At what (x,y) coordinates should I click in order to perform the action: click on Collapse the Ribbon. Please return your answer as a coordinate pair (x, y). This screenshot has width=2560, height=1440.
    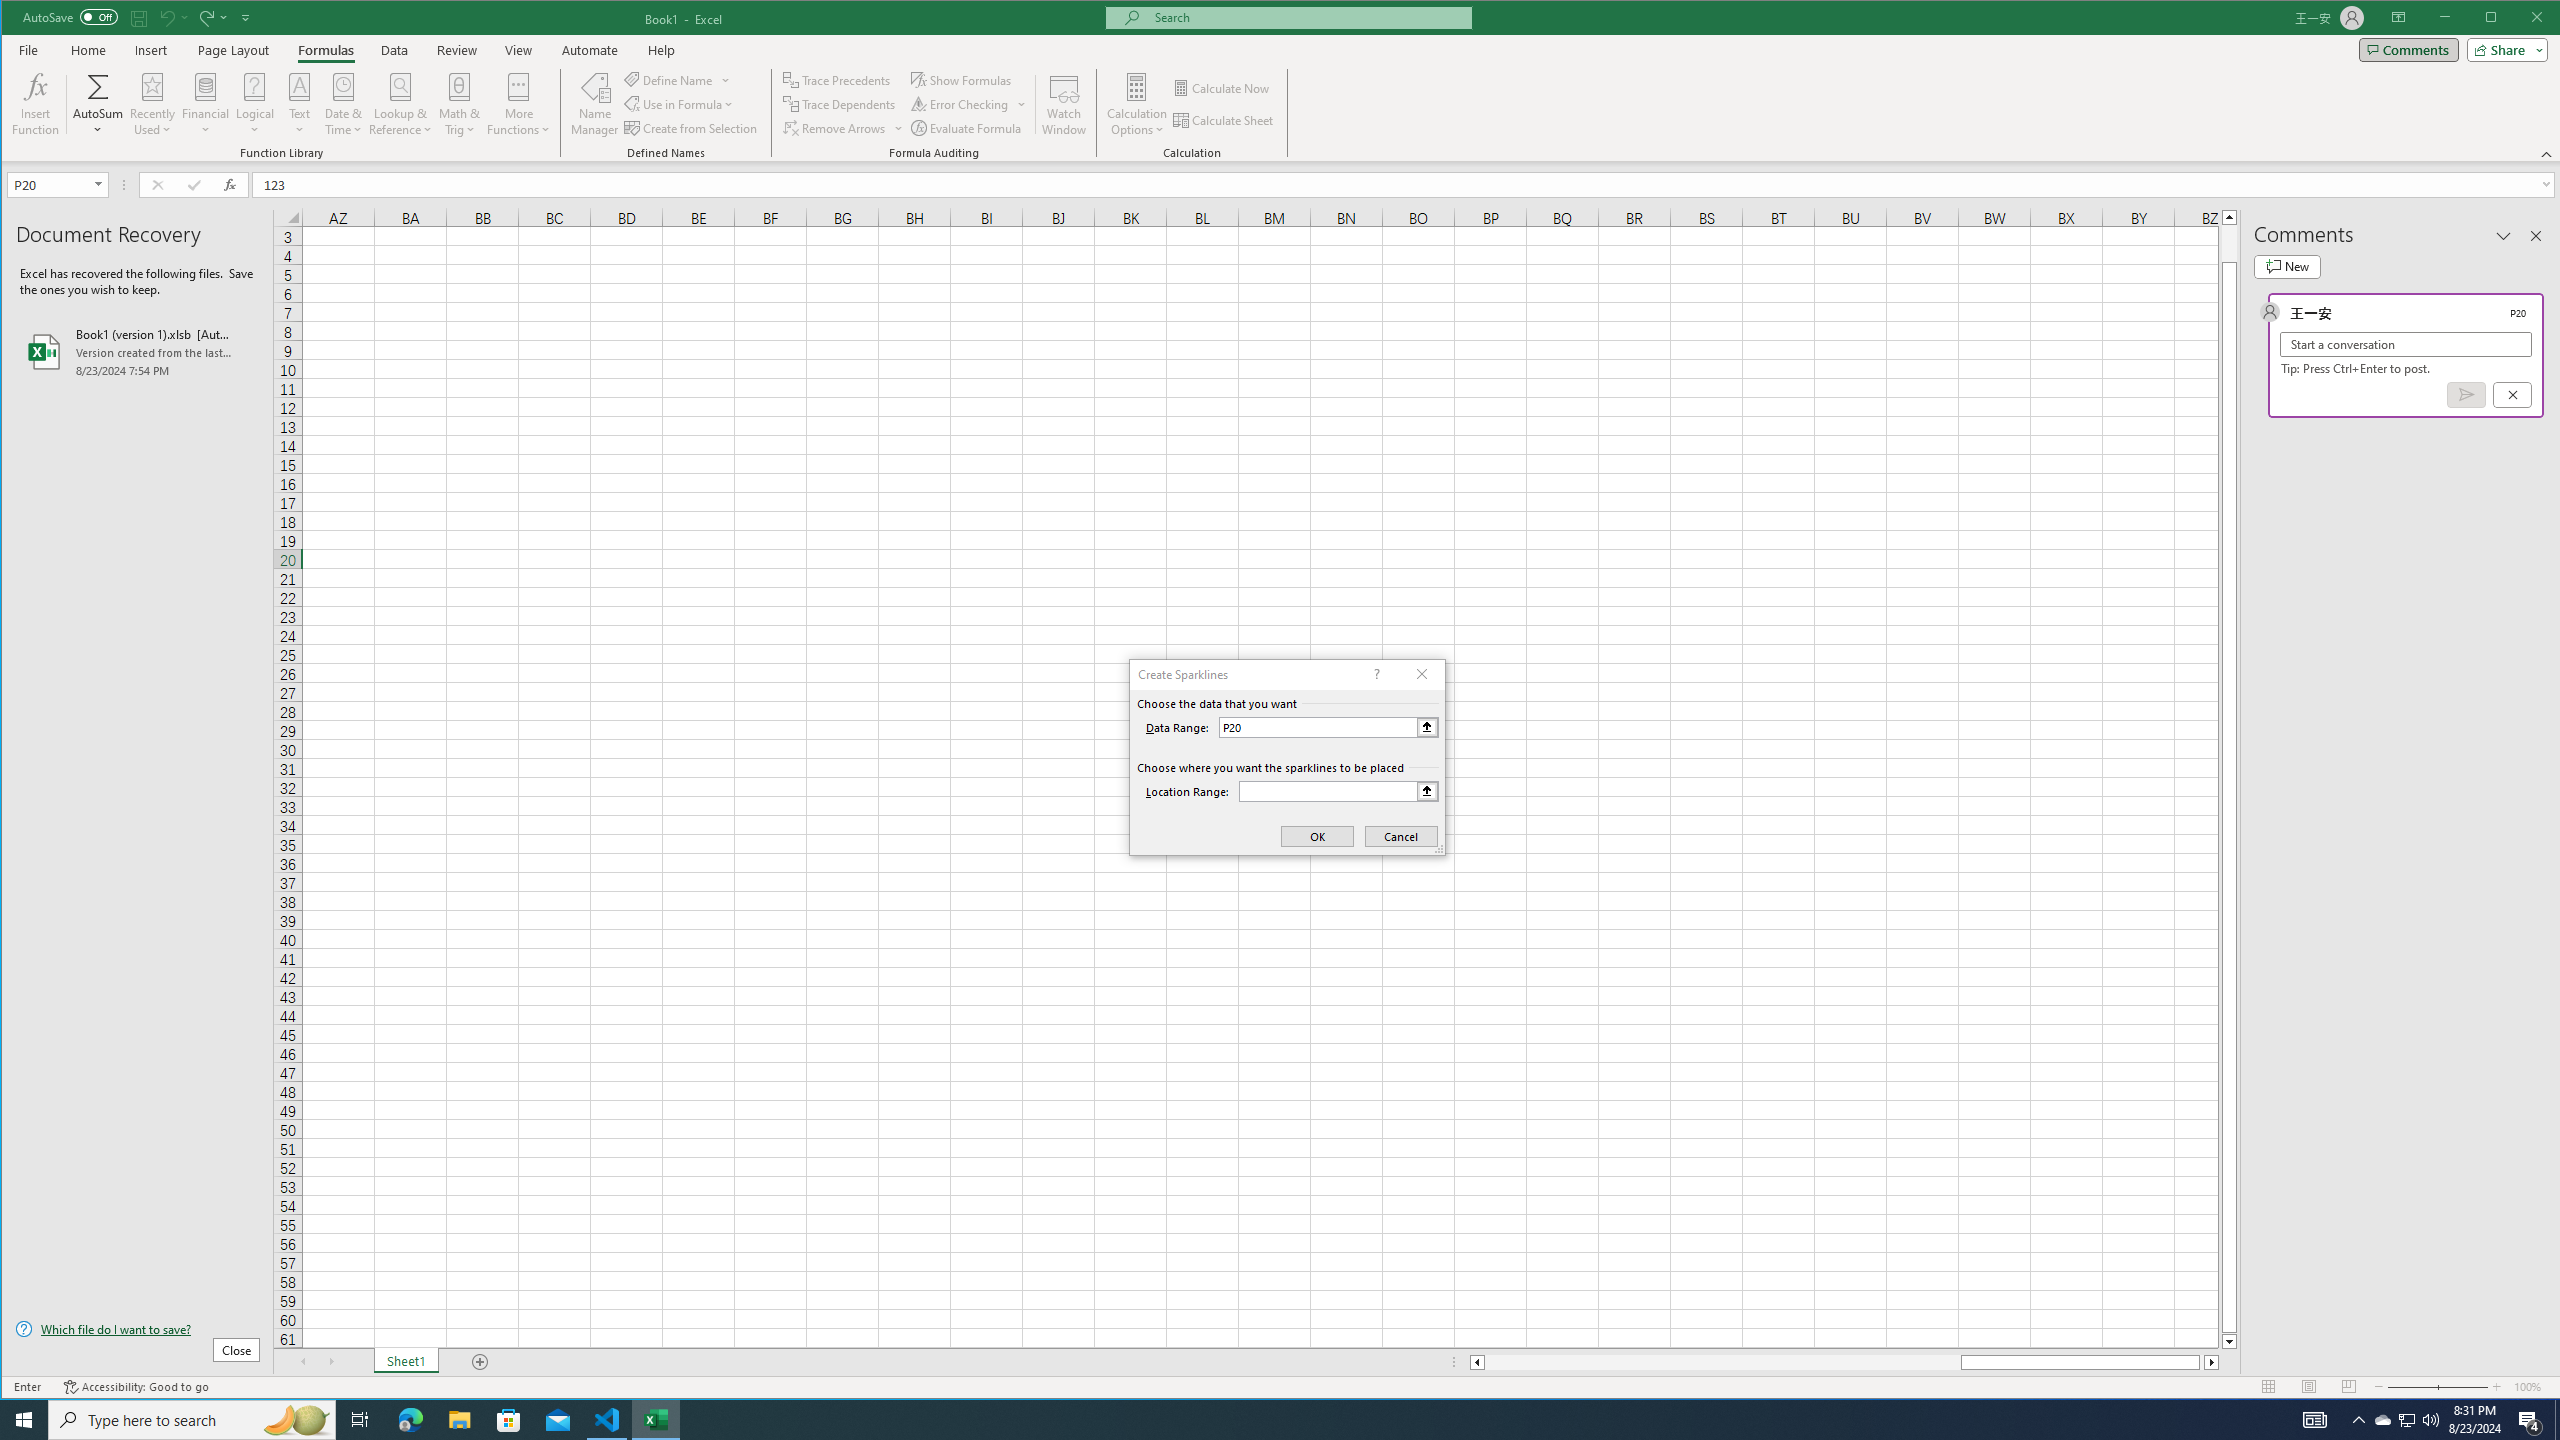
    Looking at the image, I should click on (2547, 154).